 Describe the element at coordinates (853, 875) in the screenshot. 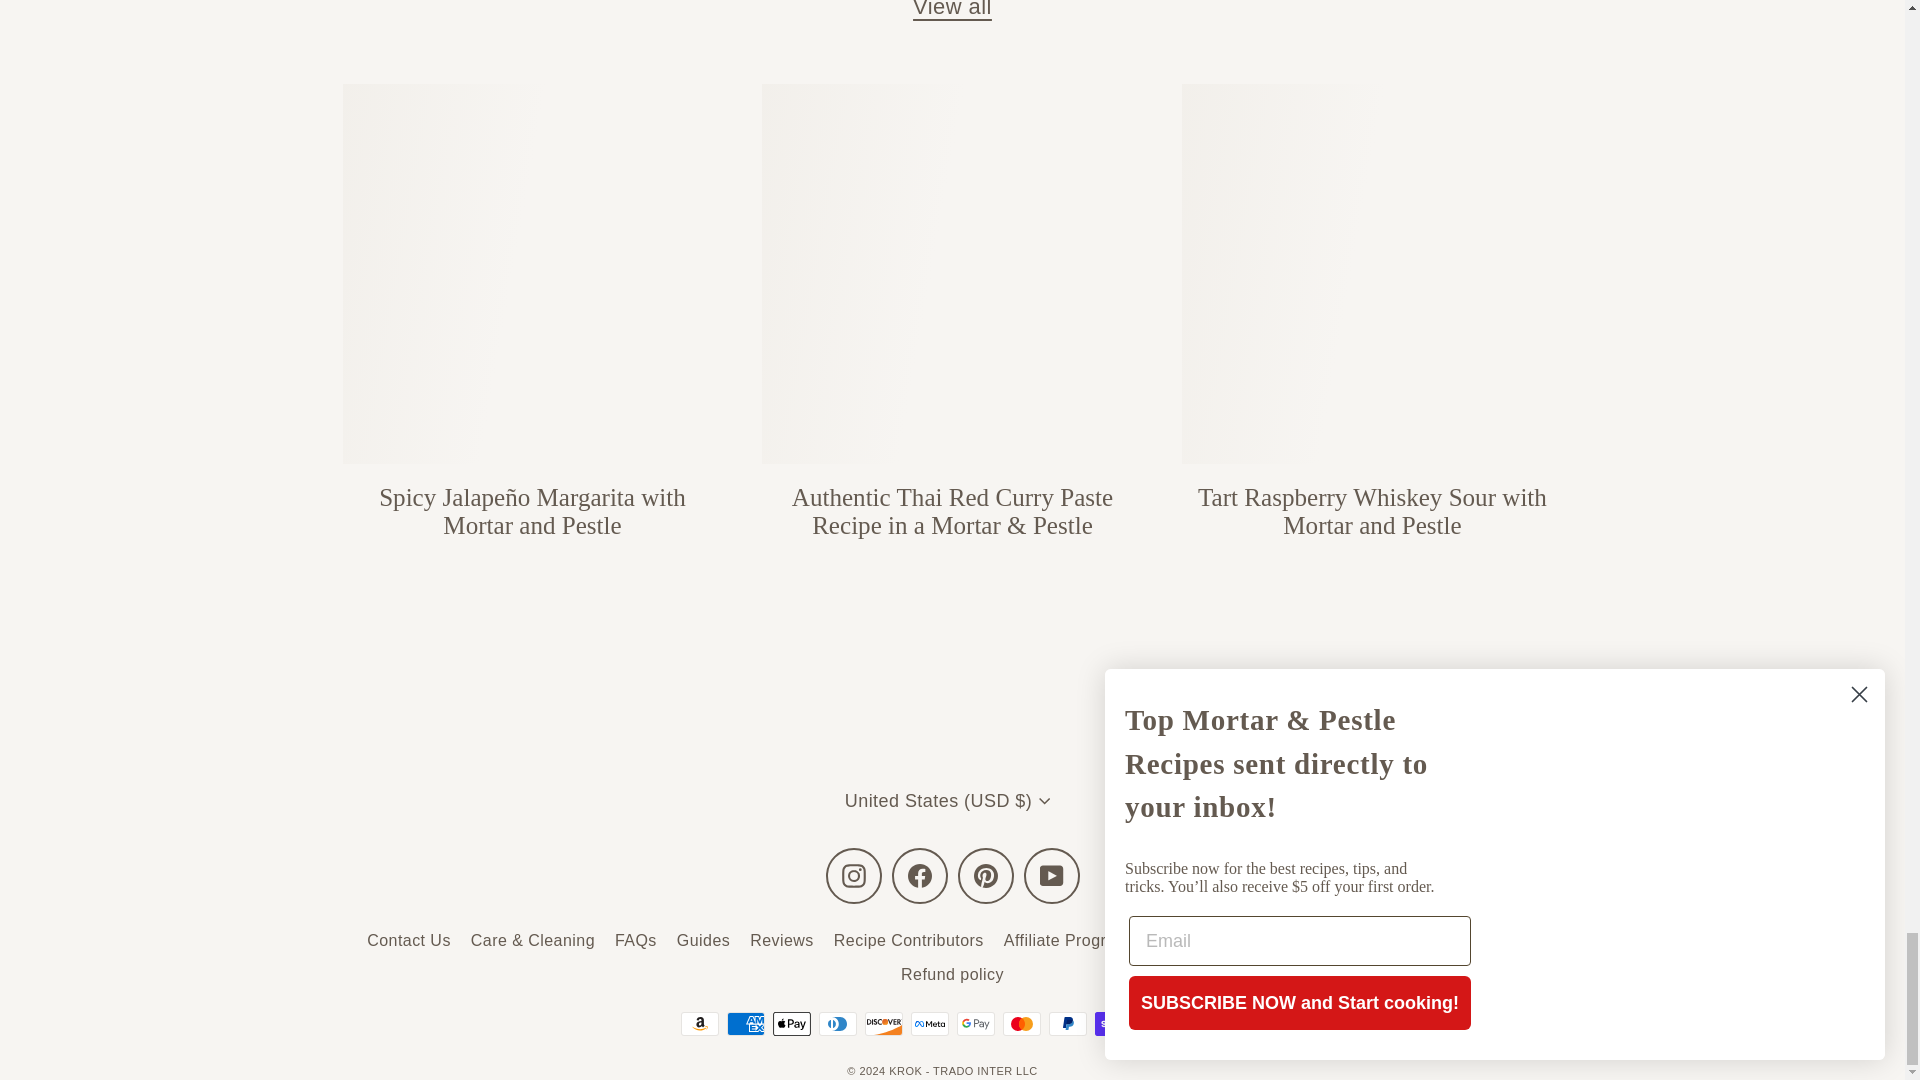

I see `KROK on Instagram` at that location.